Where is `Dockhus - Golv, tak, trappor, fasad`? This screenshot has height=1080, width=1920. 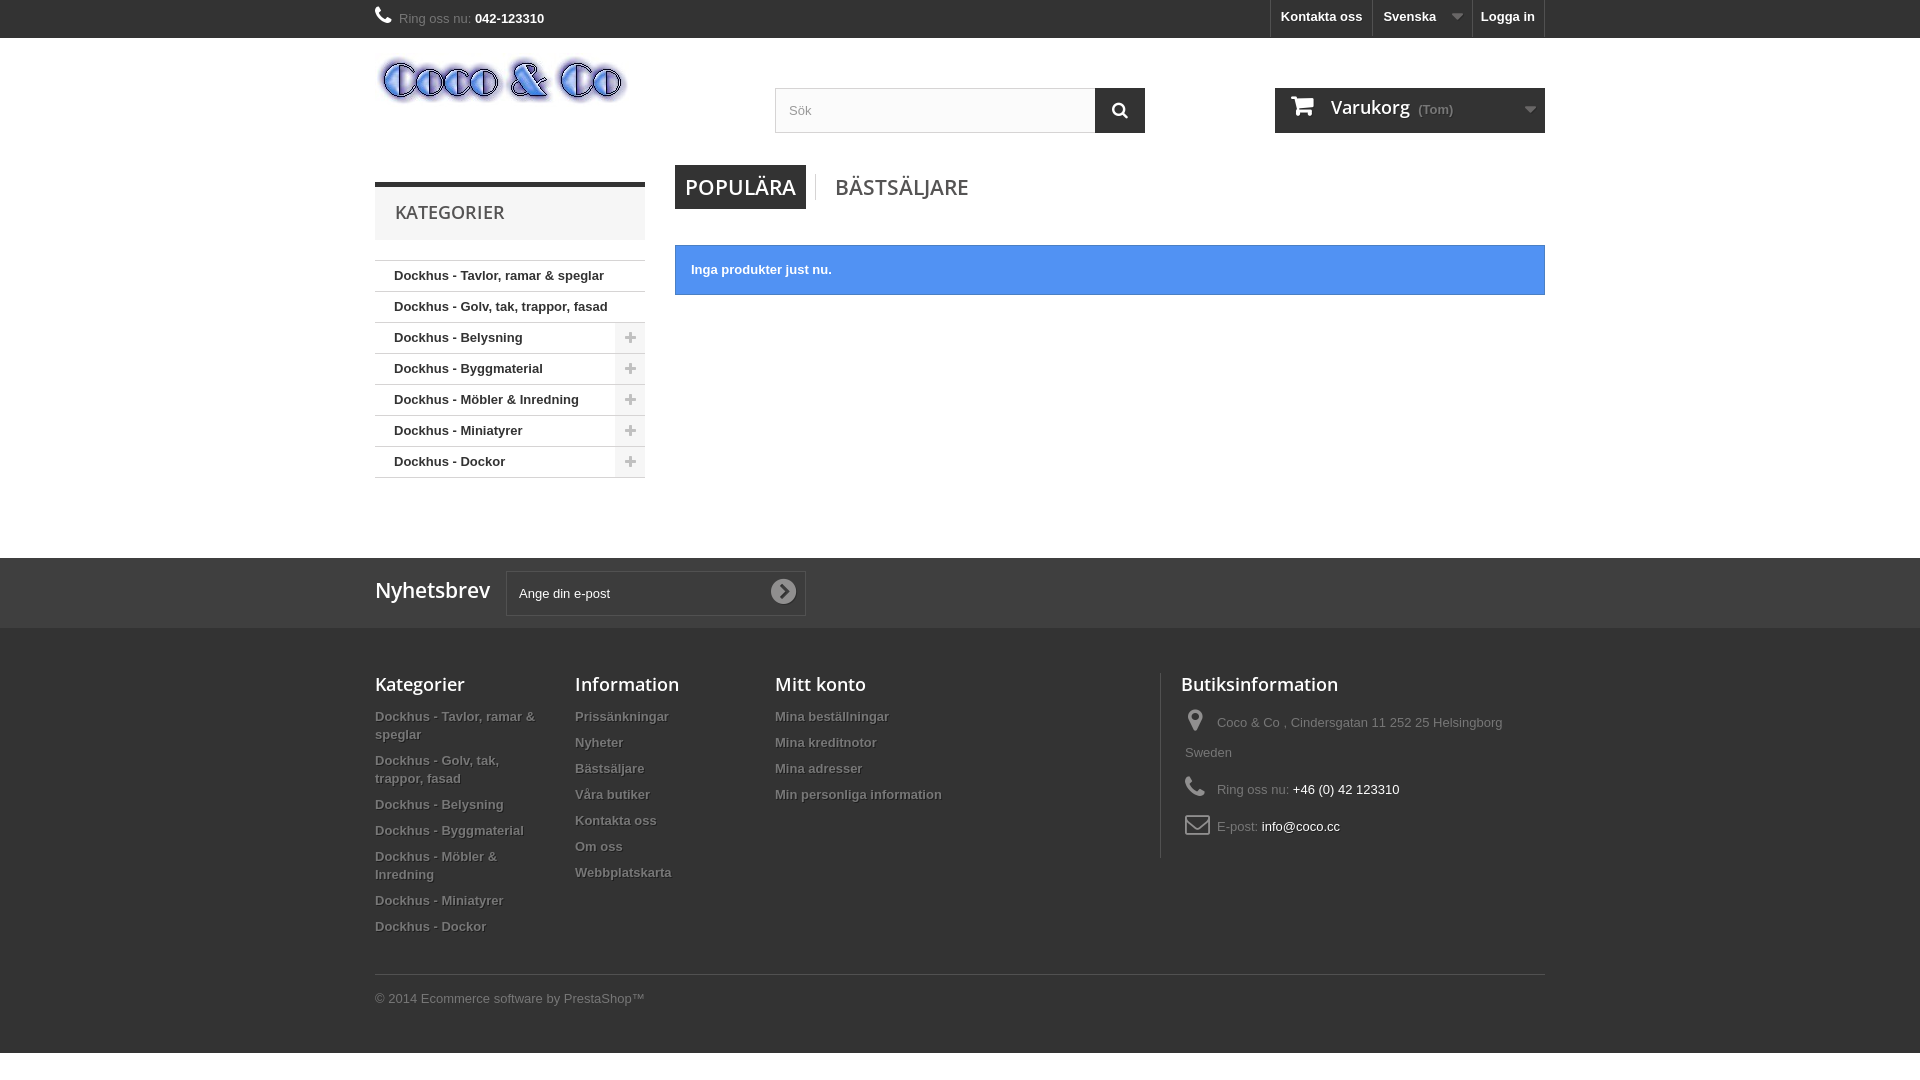 Dockhus - Golv, tak, trappor, fasad is located at coordinates (437, 770).